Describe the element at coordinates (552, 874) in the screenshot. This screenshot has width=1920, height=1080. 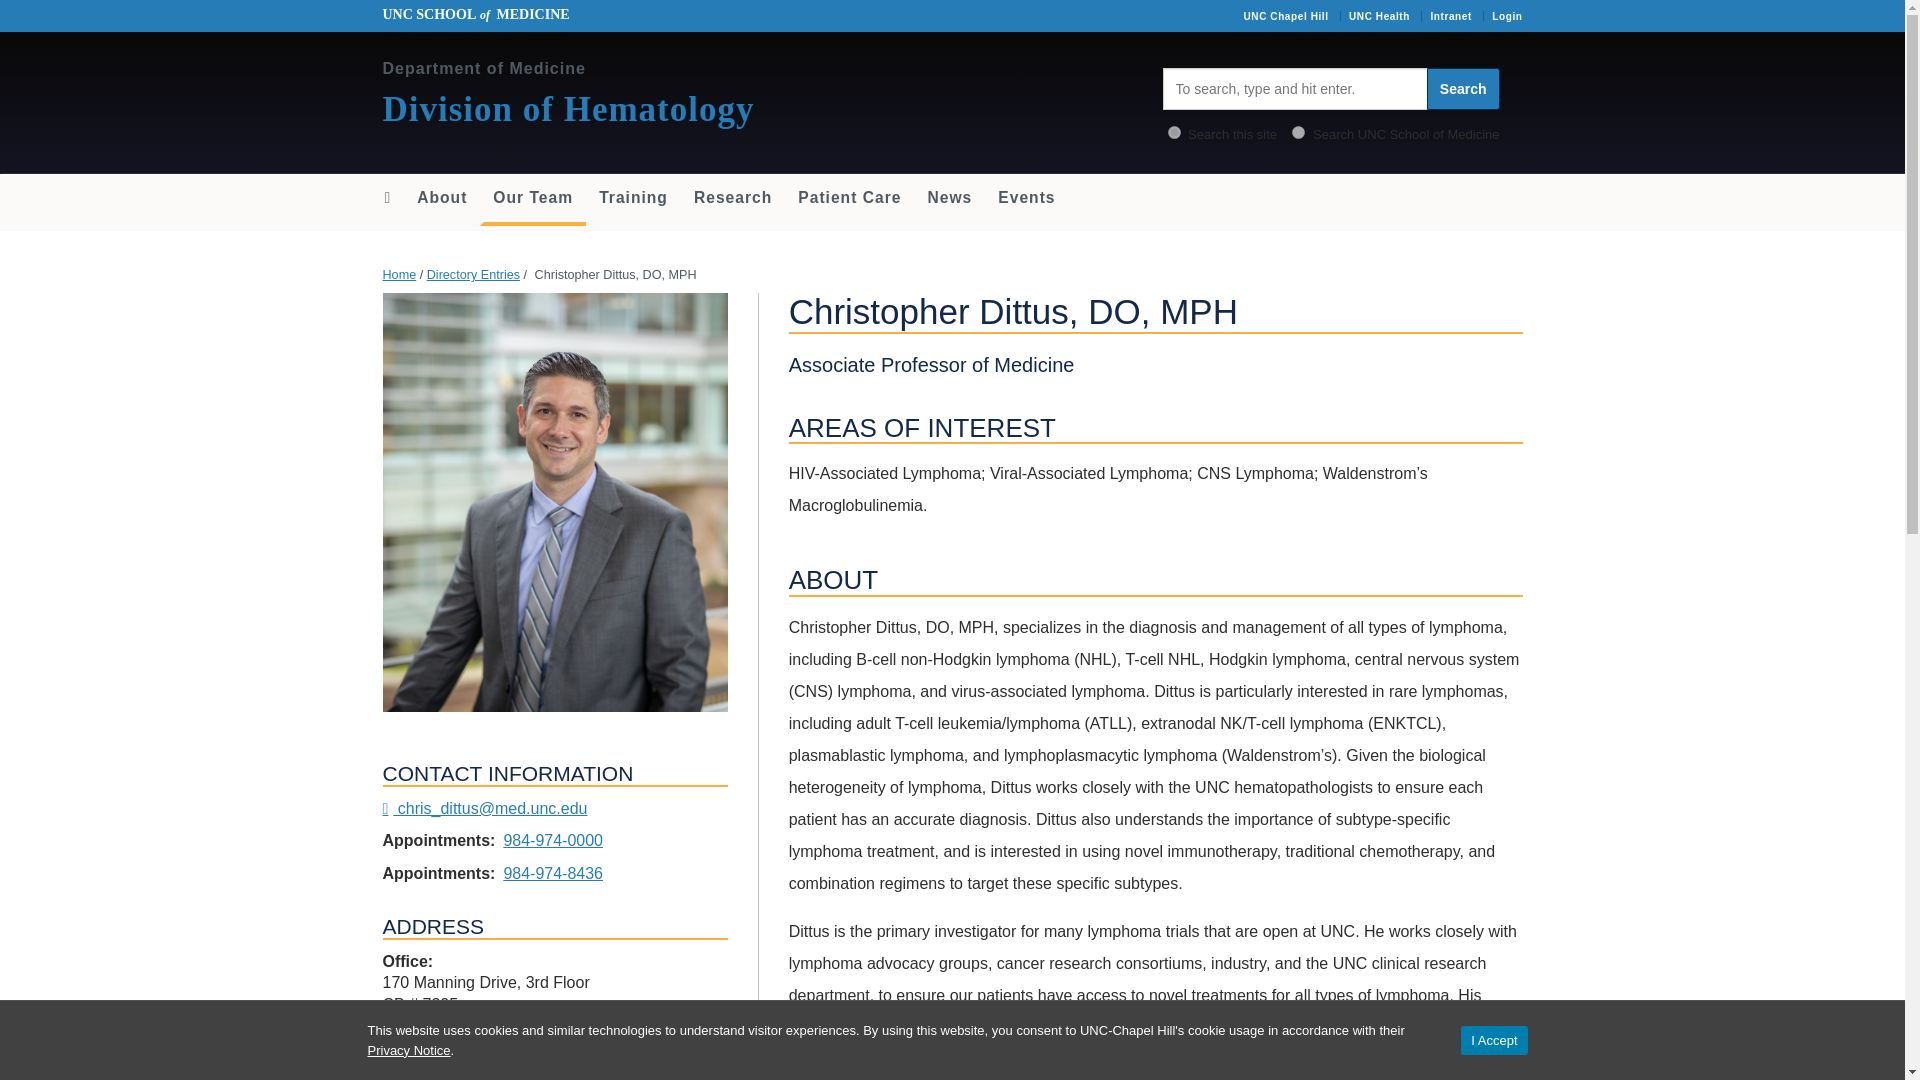
I see `984-974-8436` at that location.